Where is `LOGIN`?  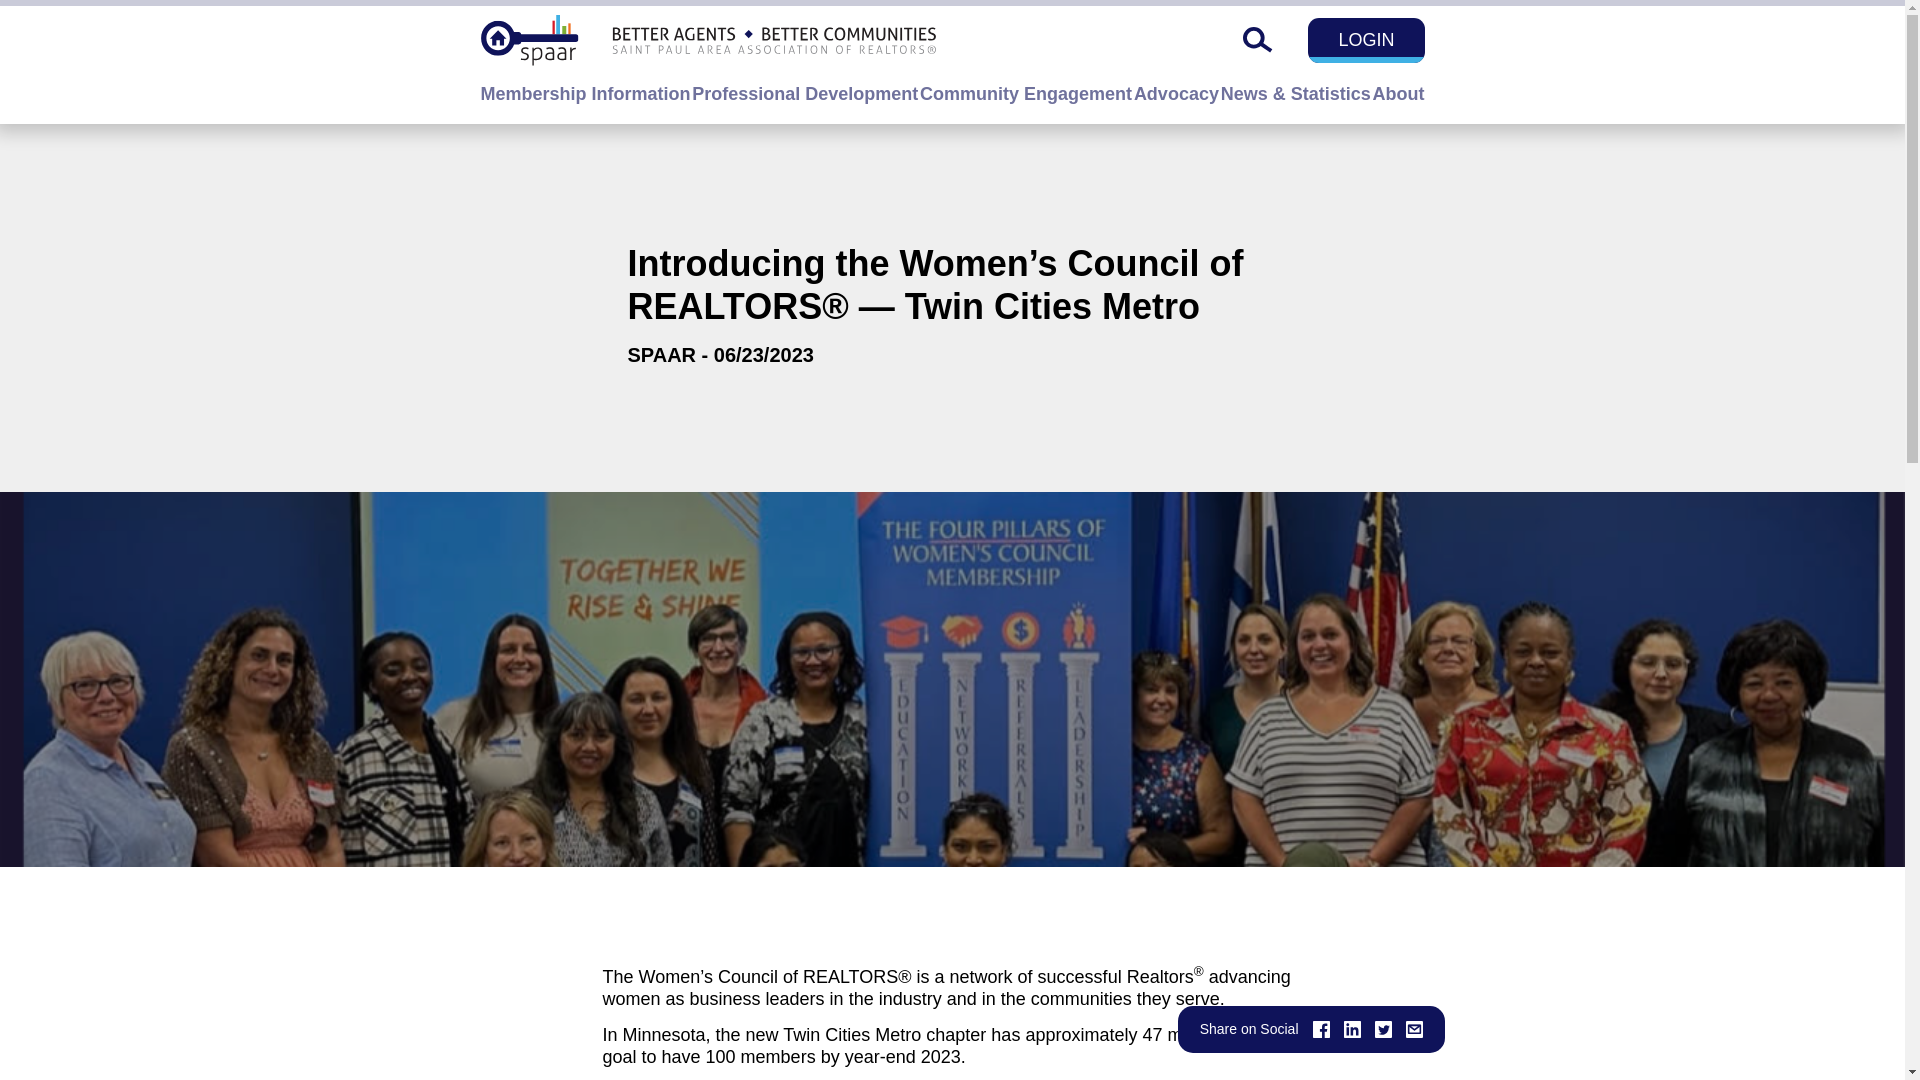 LOGIN is located at coordinates (1366, 40).